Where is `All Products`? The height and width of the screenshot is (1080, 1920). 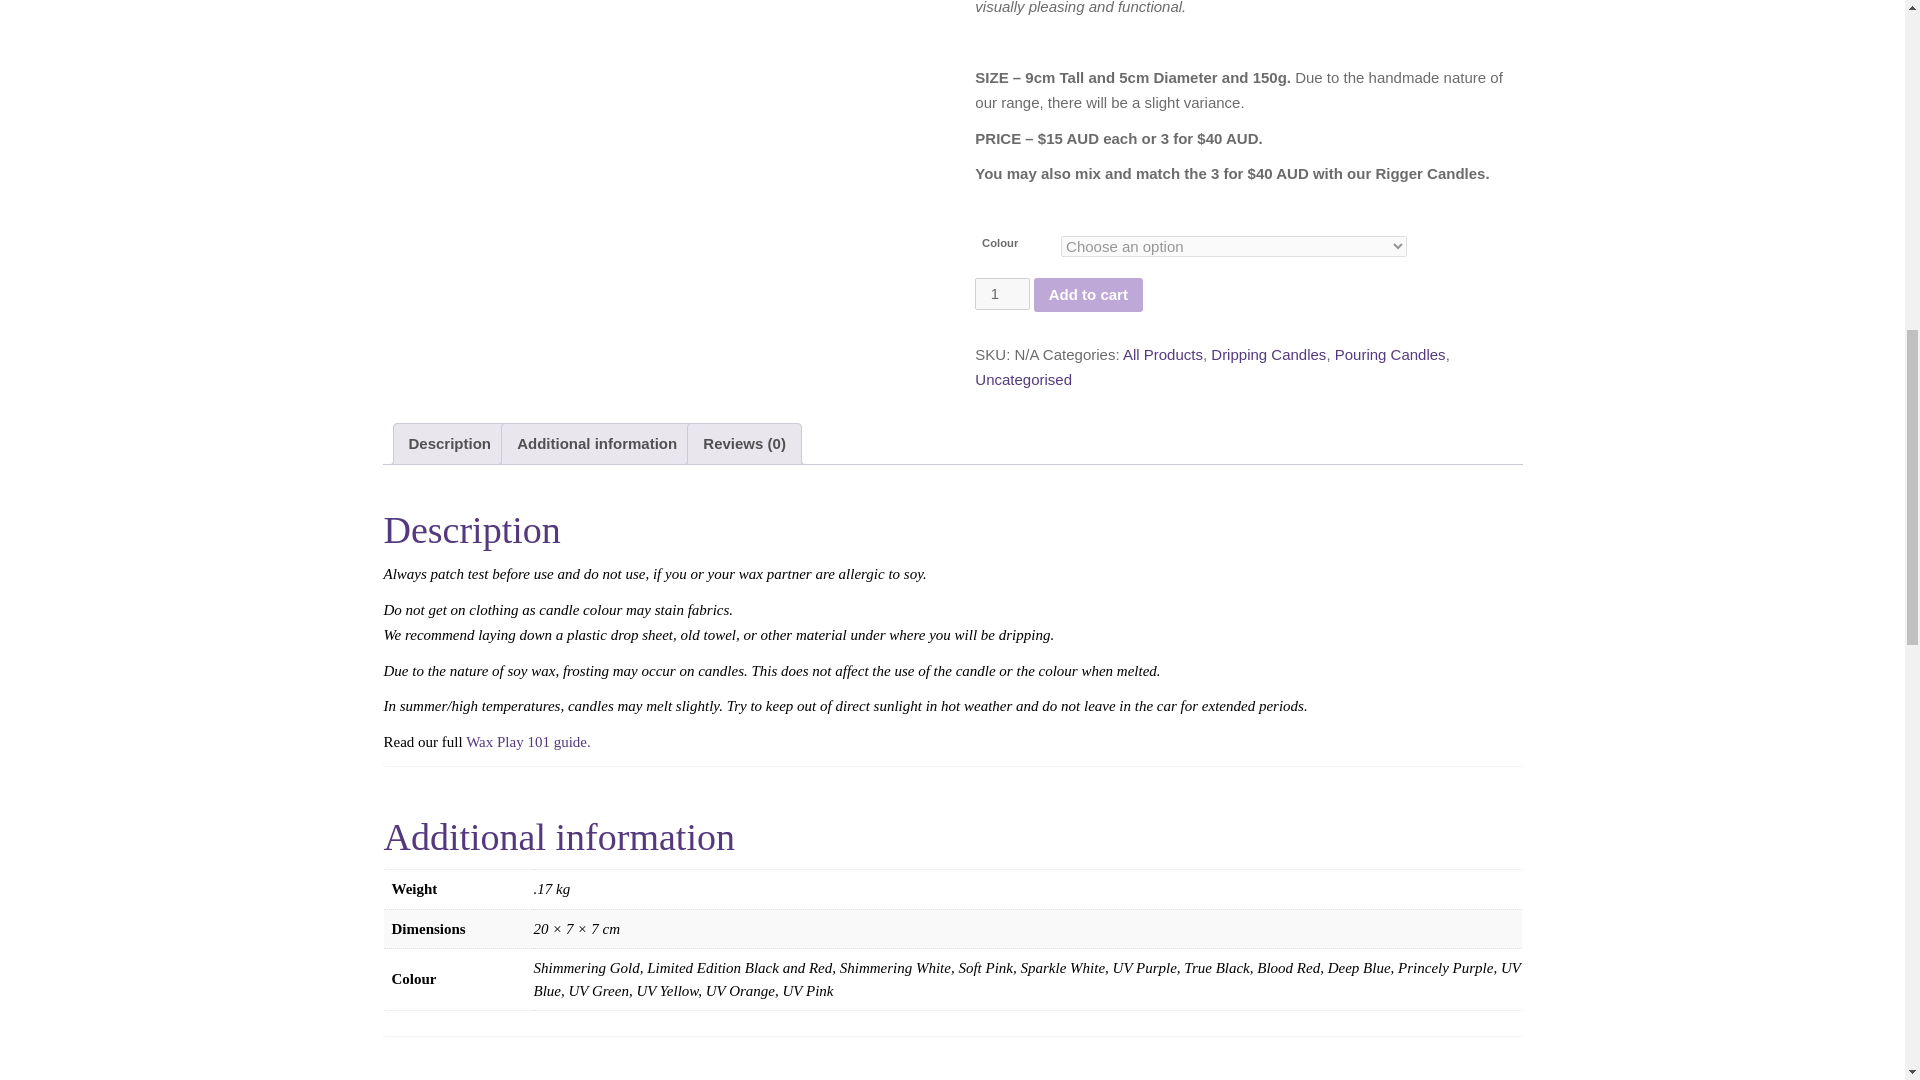 All Products is located at coordinates (1163, 354).